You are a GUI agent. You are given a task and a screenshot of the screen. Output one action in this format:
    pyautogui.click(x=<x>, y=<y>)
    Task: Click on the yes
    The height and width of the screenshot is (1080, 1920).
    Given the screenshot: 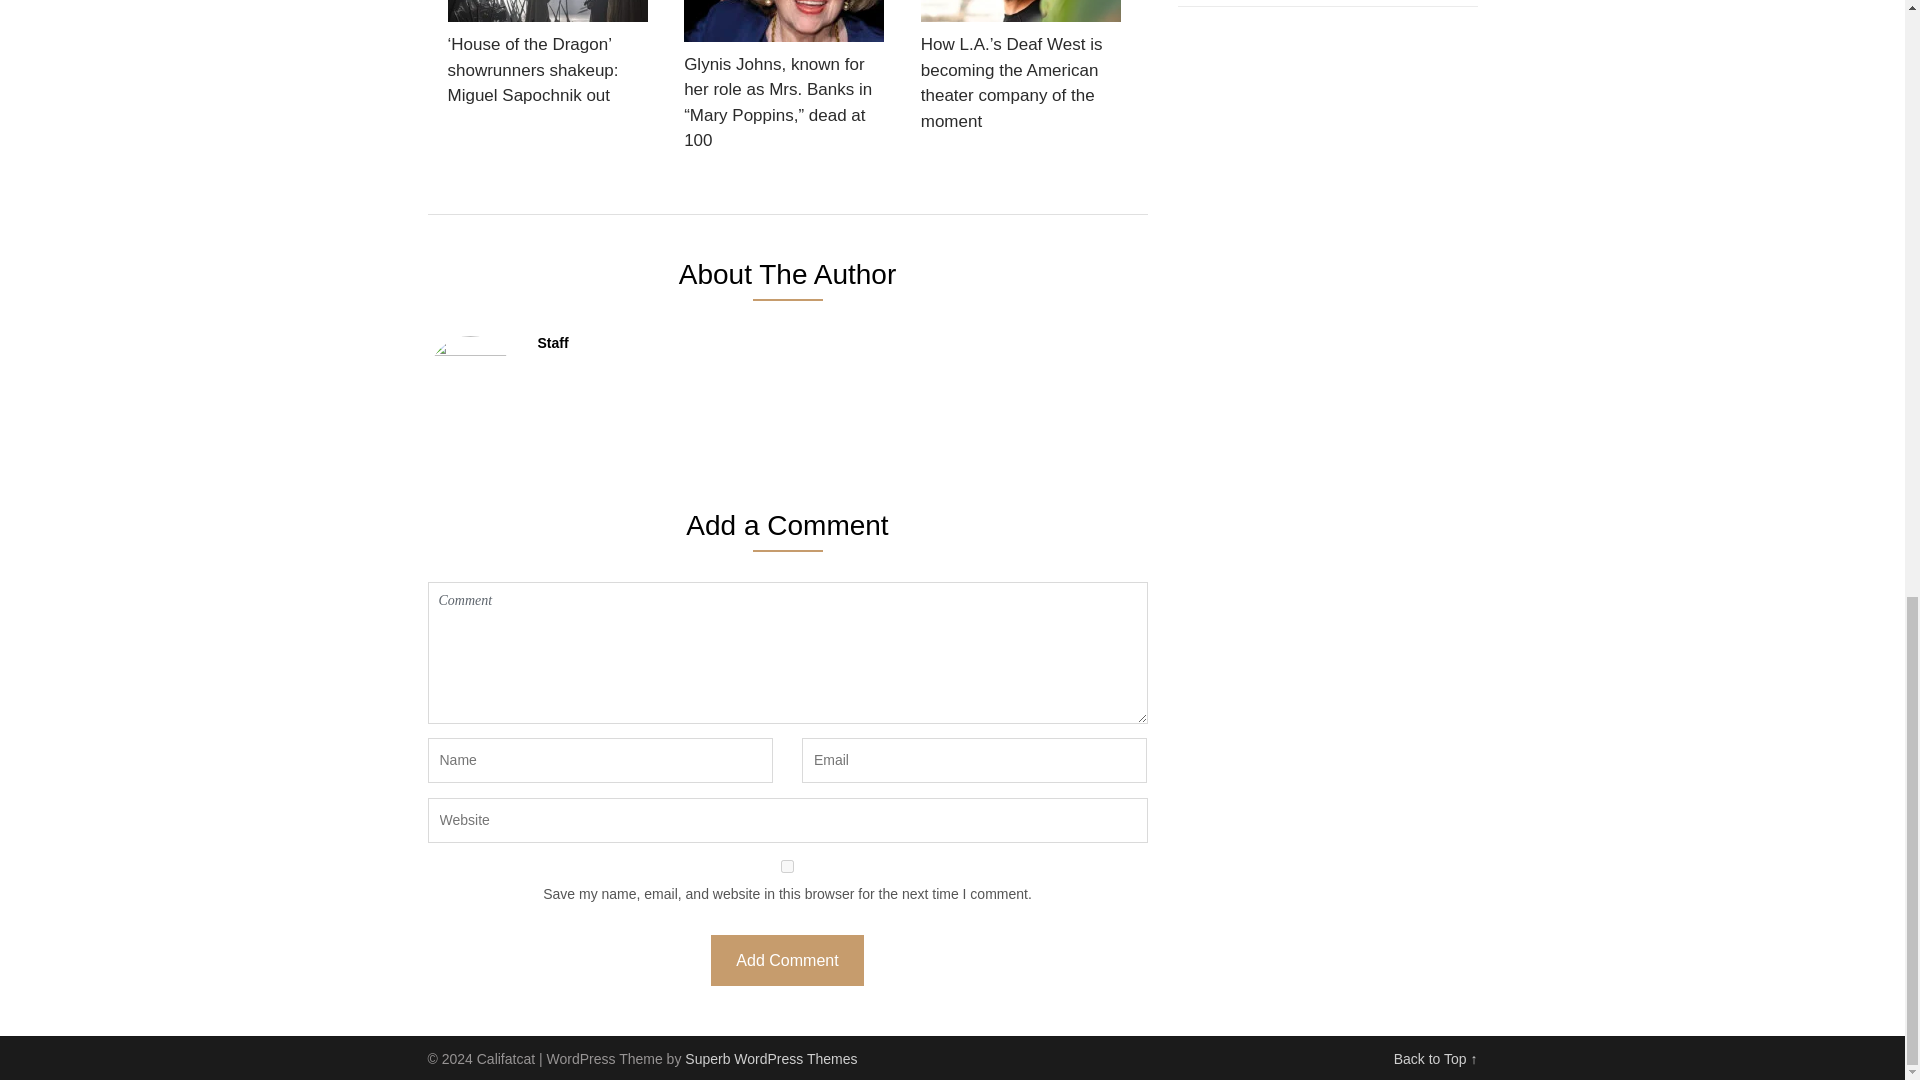 What is the action you would take?
    pyautogui.click(x=788, y=866)
    